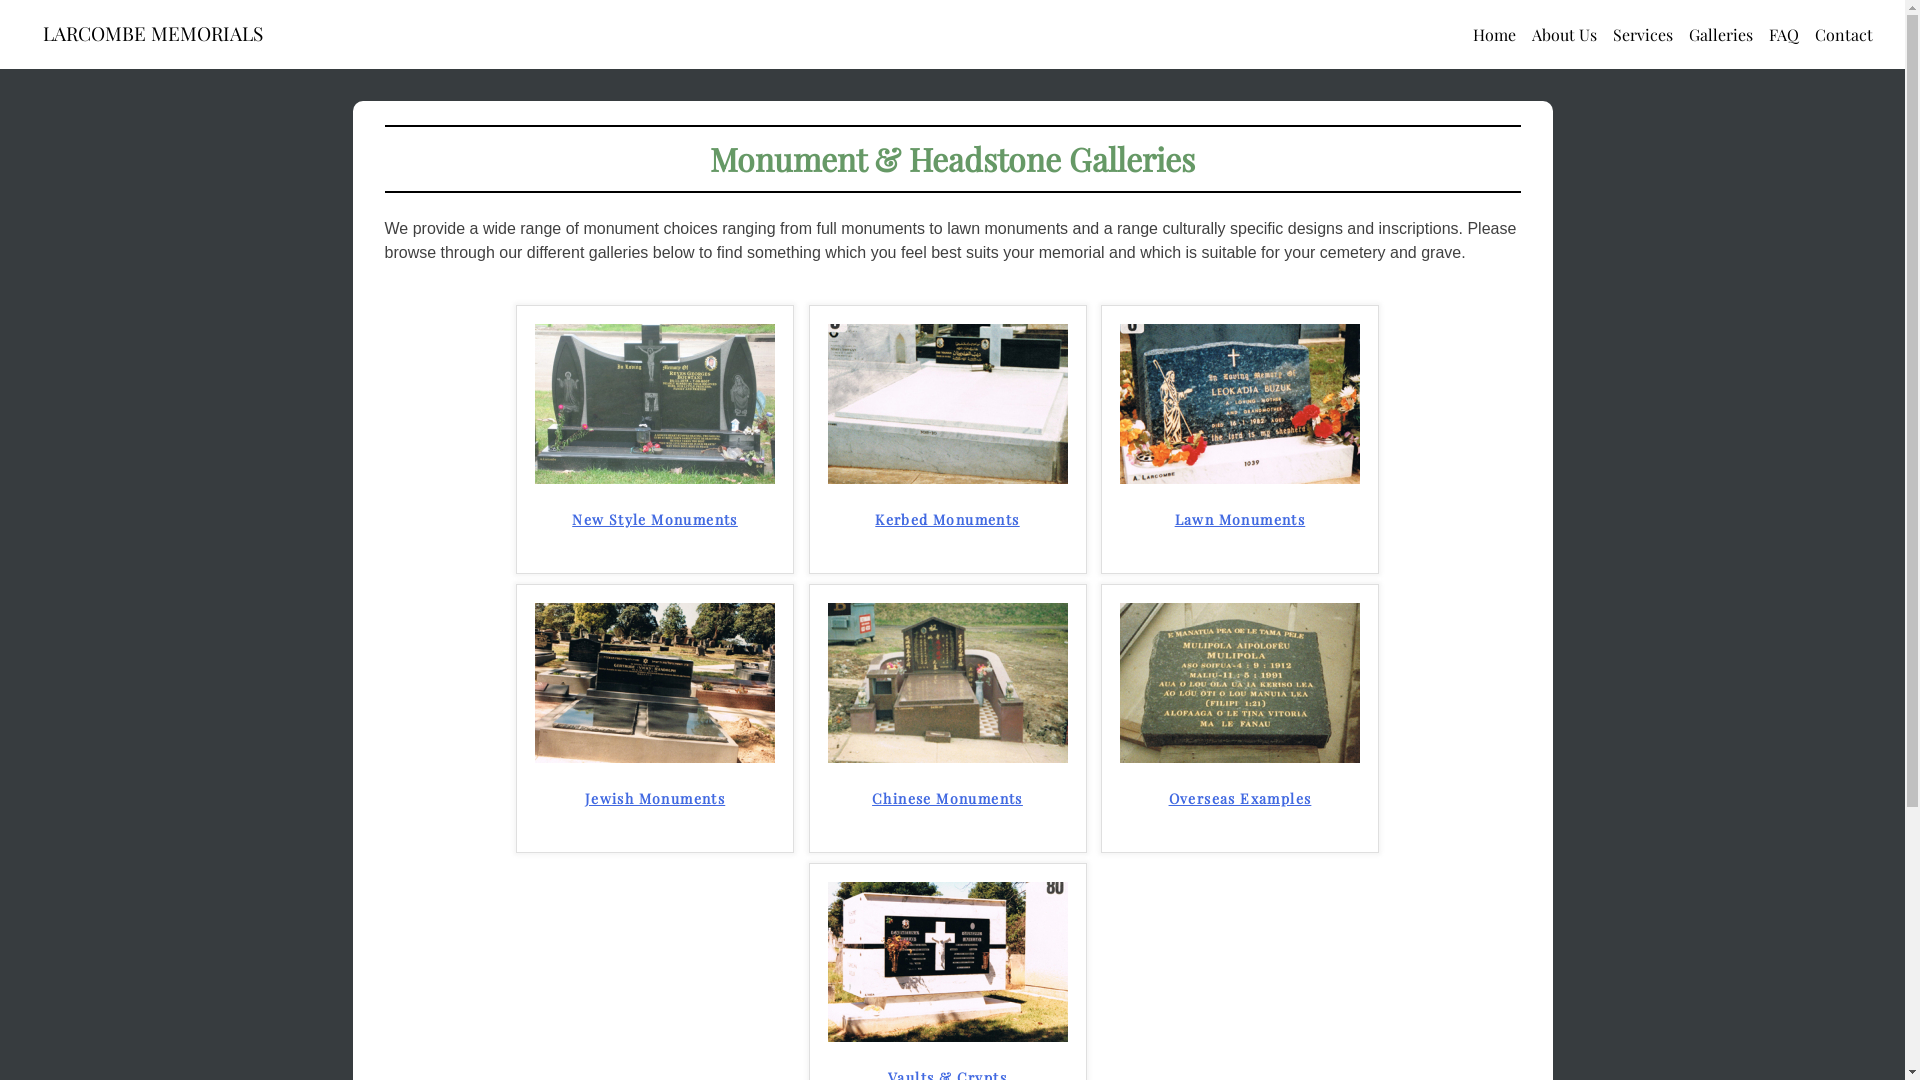 This screenshot has height=1080, width=1920. I want to click on Home, so click(1494, 35).